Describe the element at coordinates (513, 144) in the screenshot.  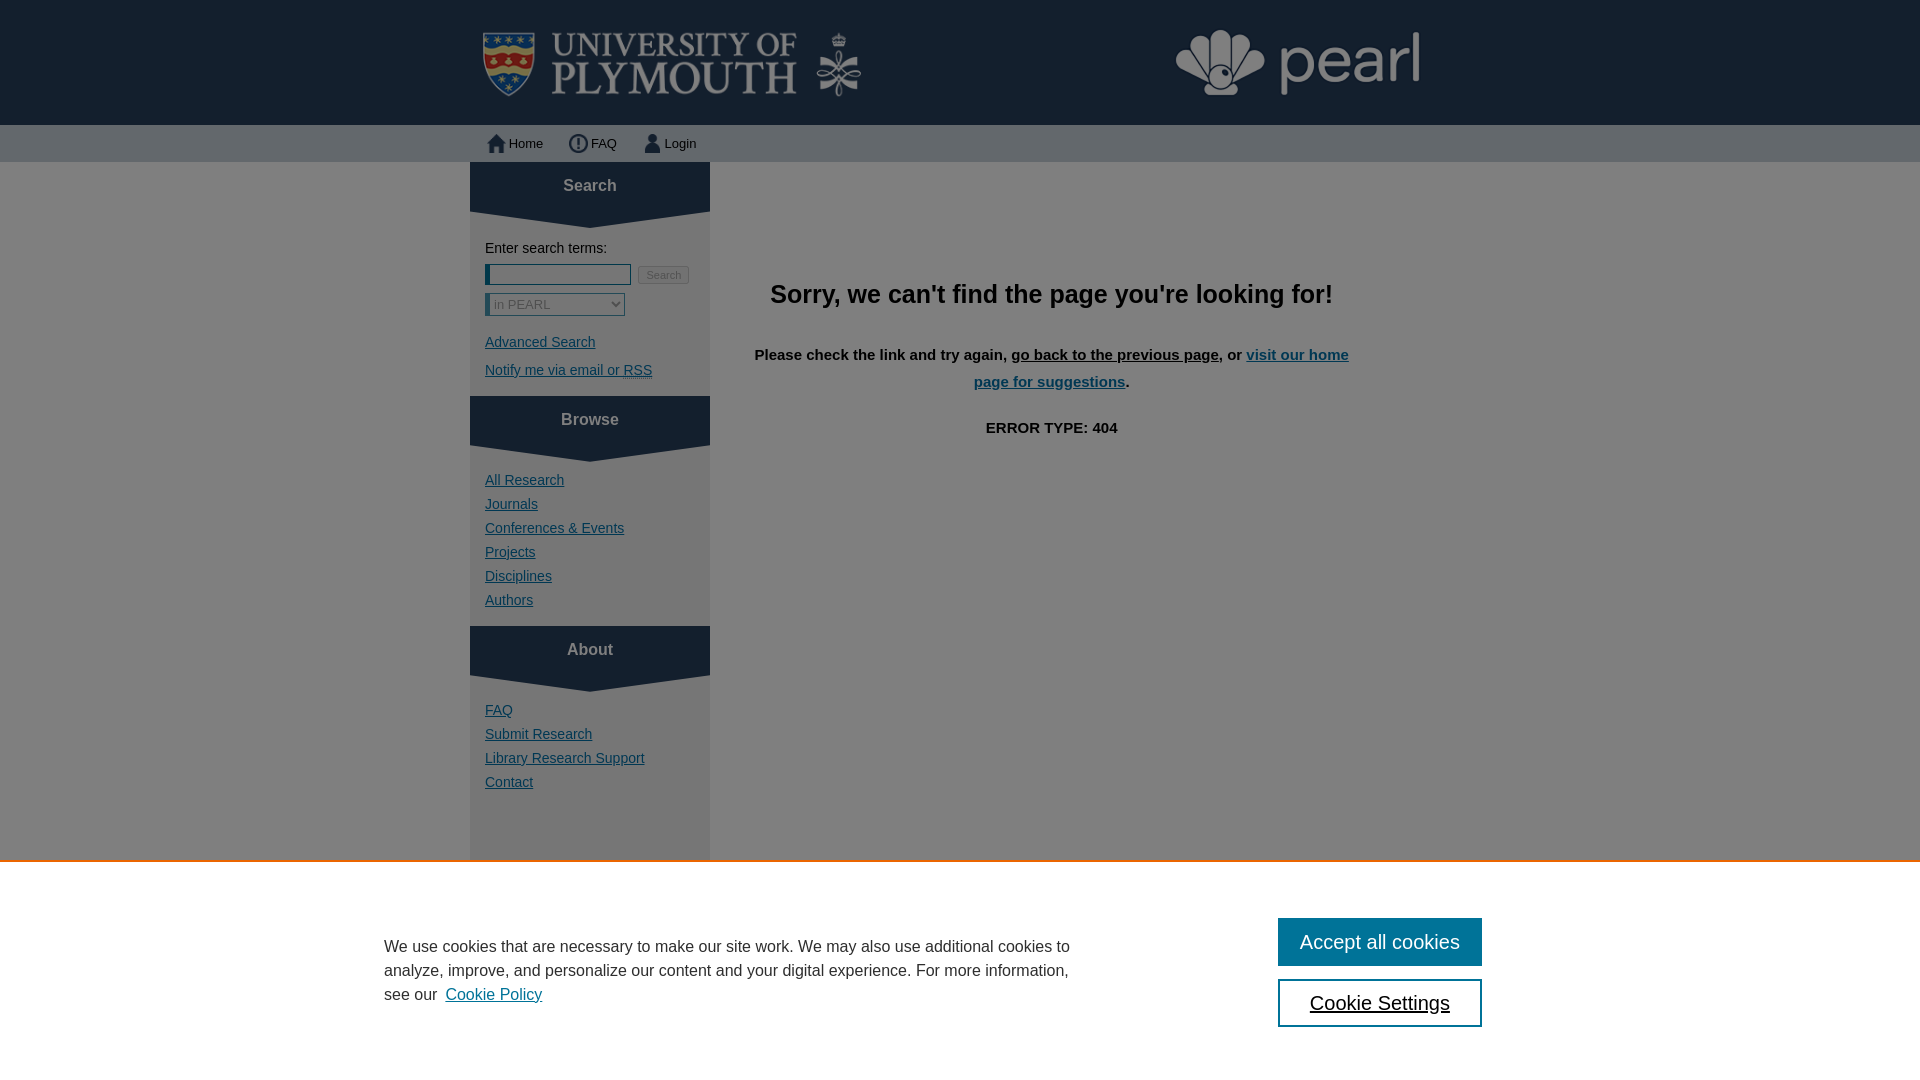
I see `Home` at that location.